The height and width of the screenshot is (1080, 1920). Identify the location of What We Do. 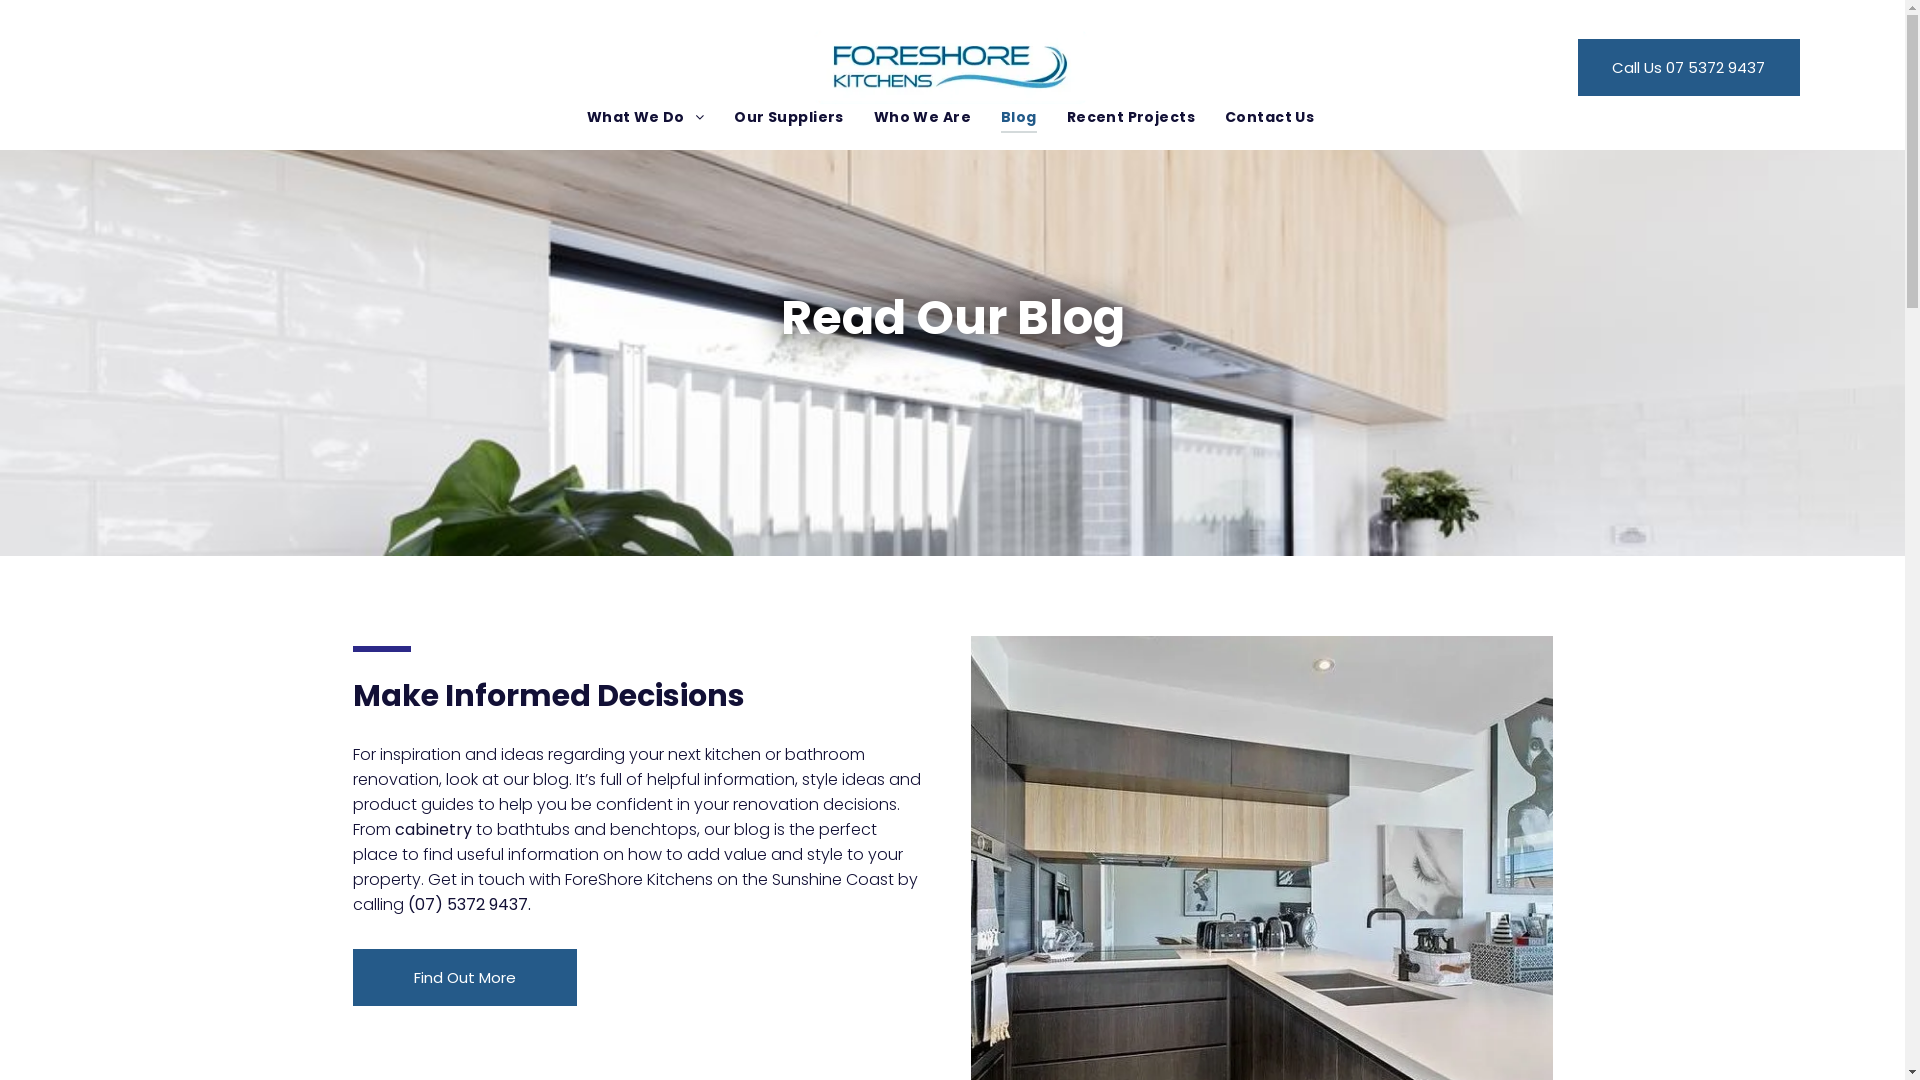
(646, 118).